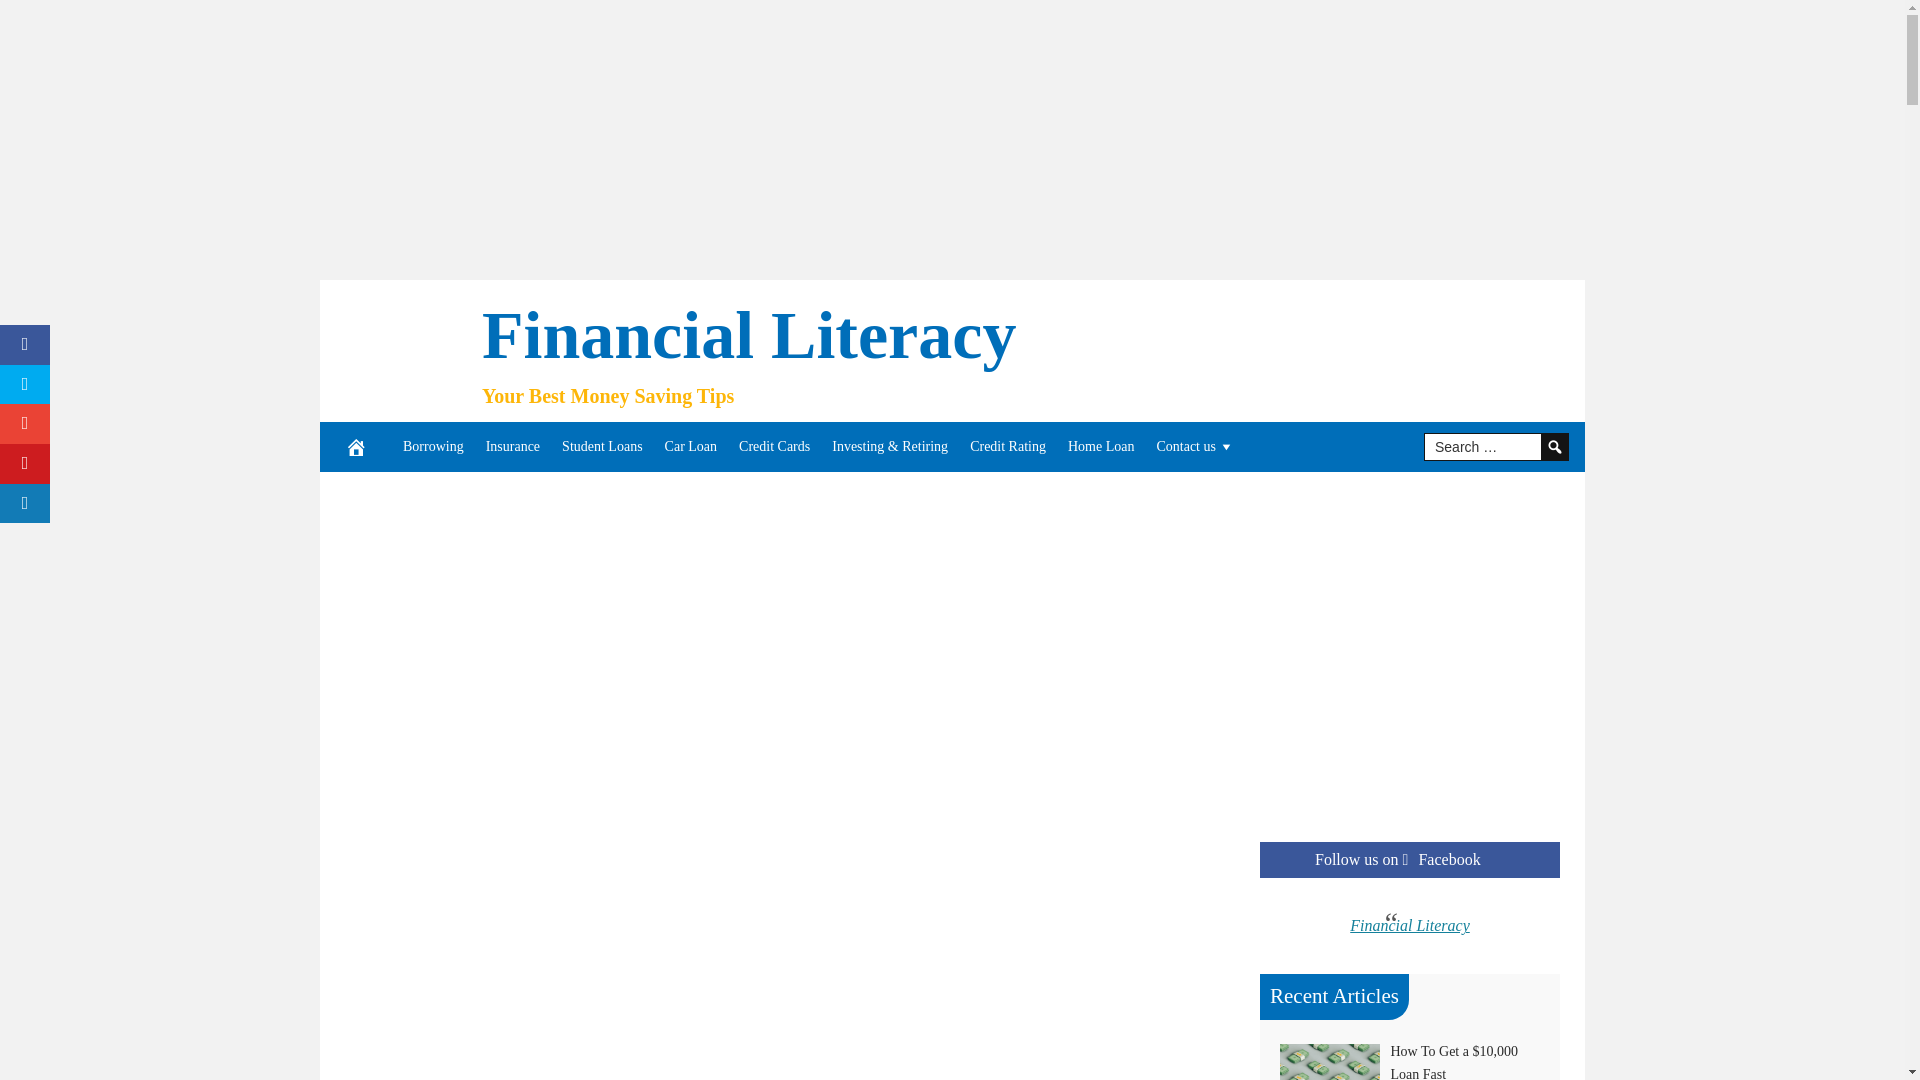 The height and width of the screenshot is (1080, 1920). What do you see at coordinates (1100, 446) in the screenshot?
I see `Home Loan` at bounding box center [1100, 446].